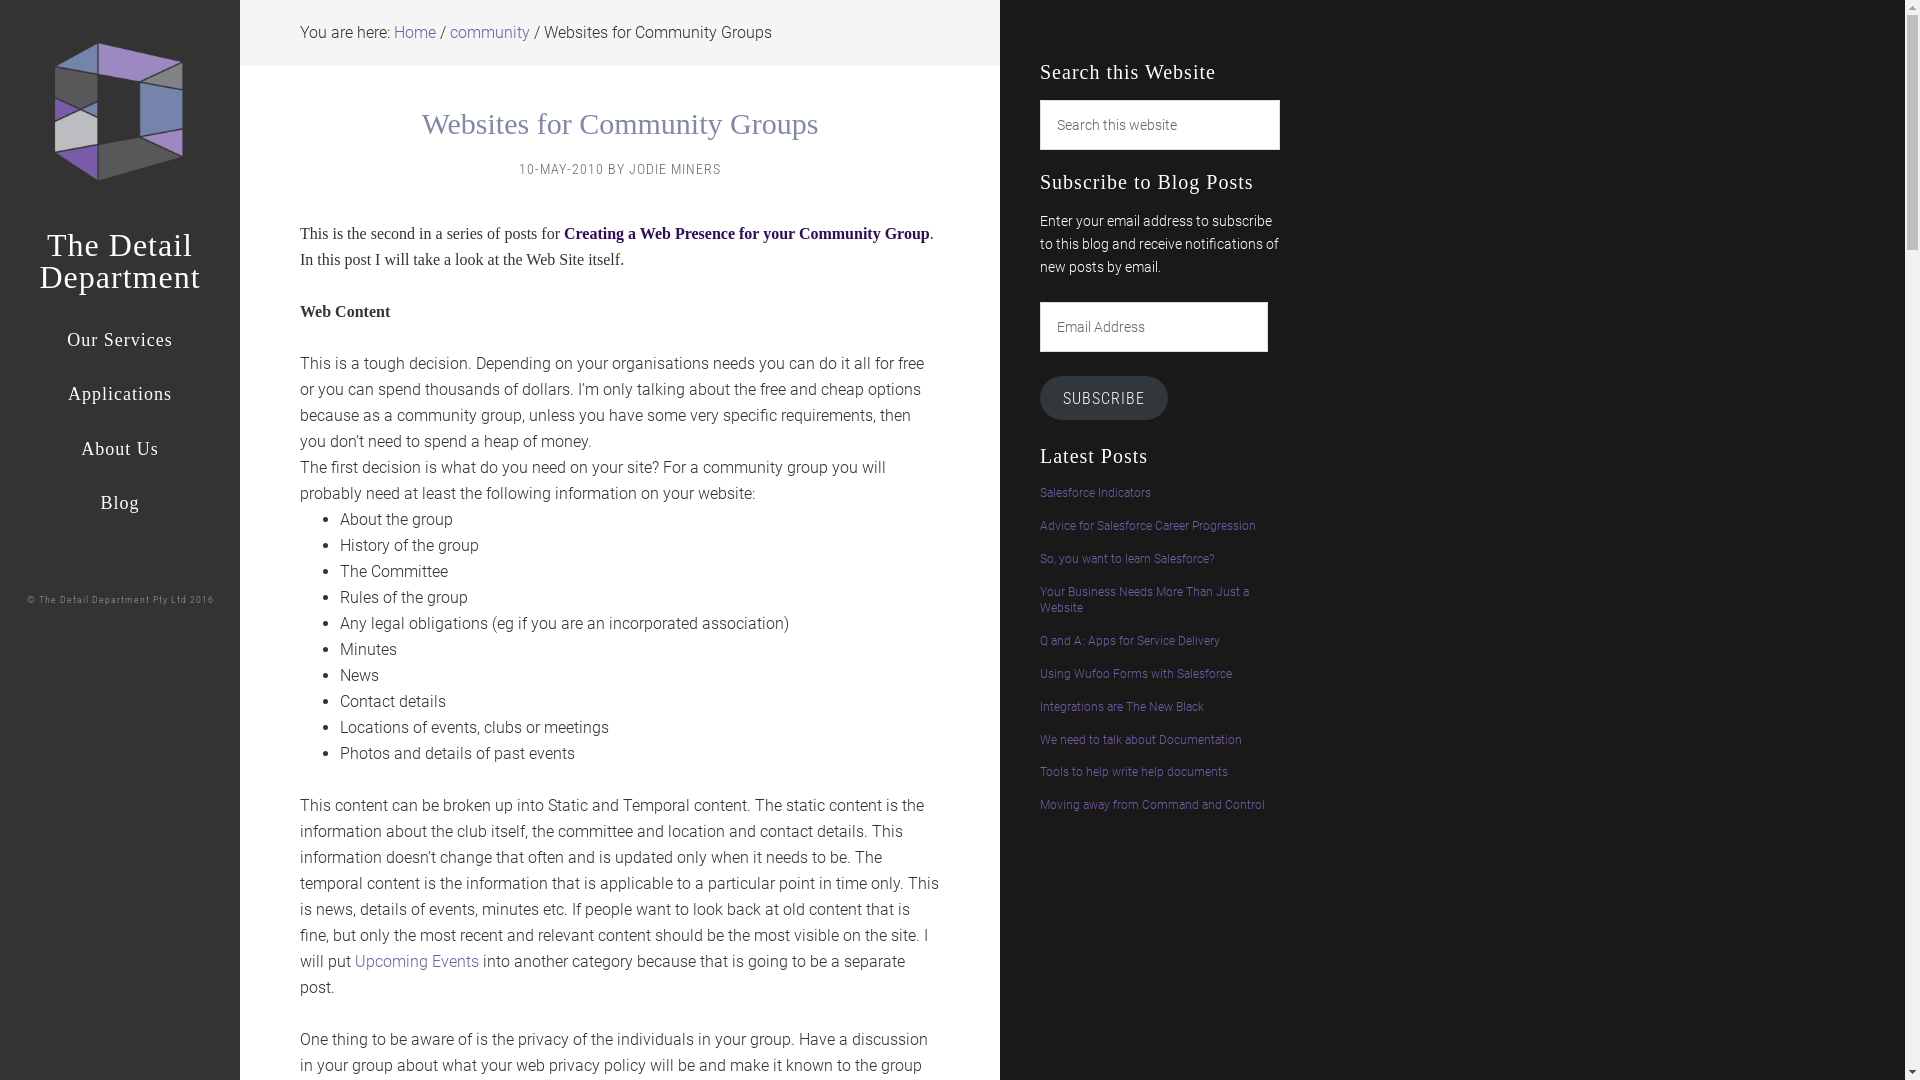  Describe the element at coordinates (417, 962) in the screenshot. I see `Upcoming Events` at that location.